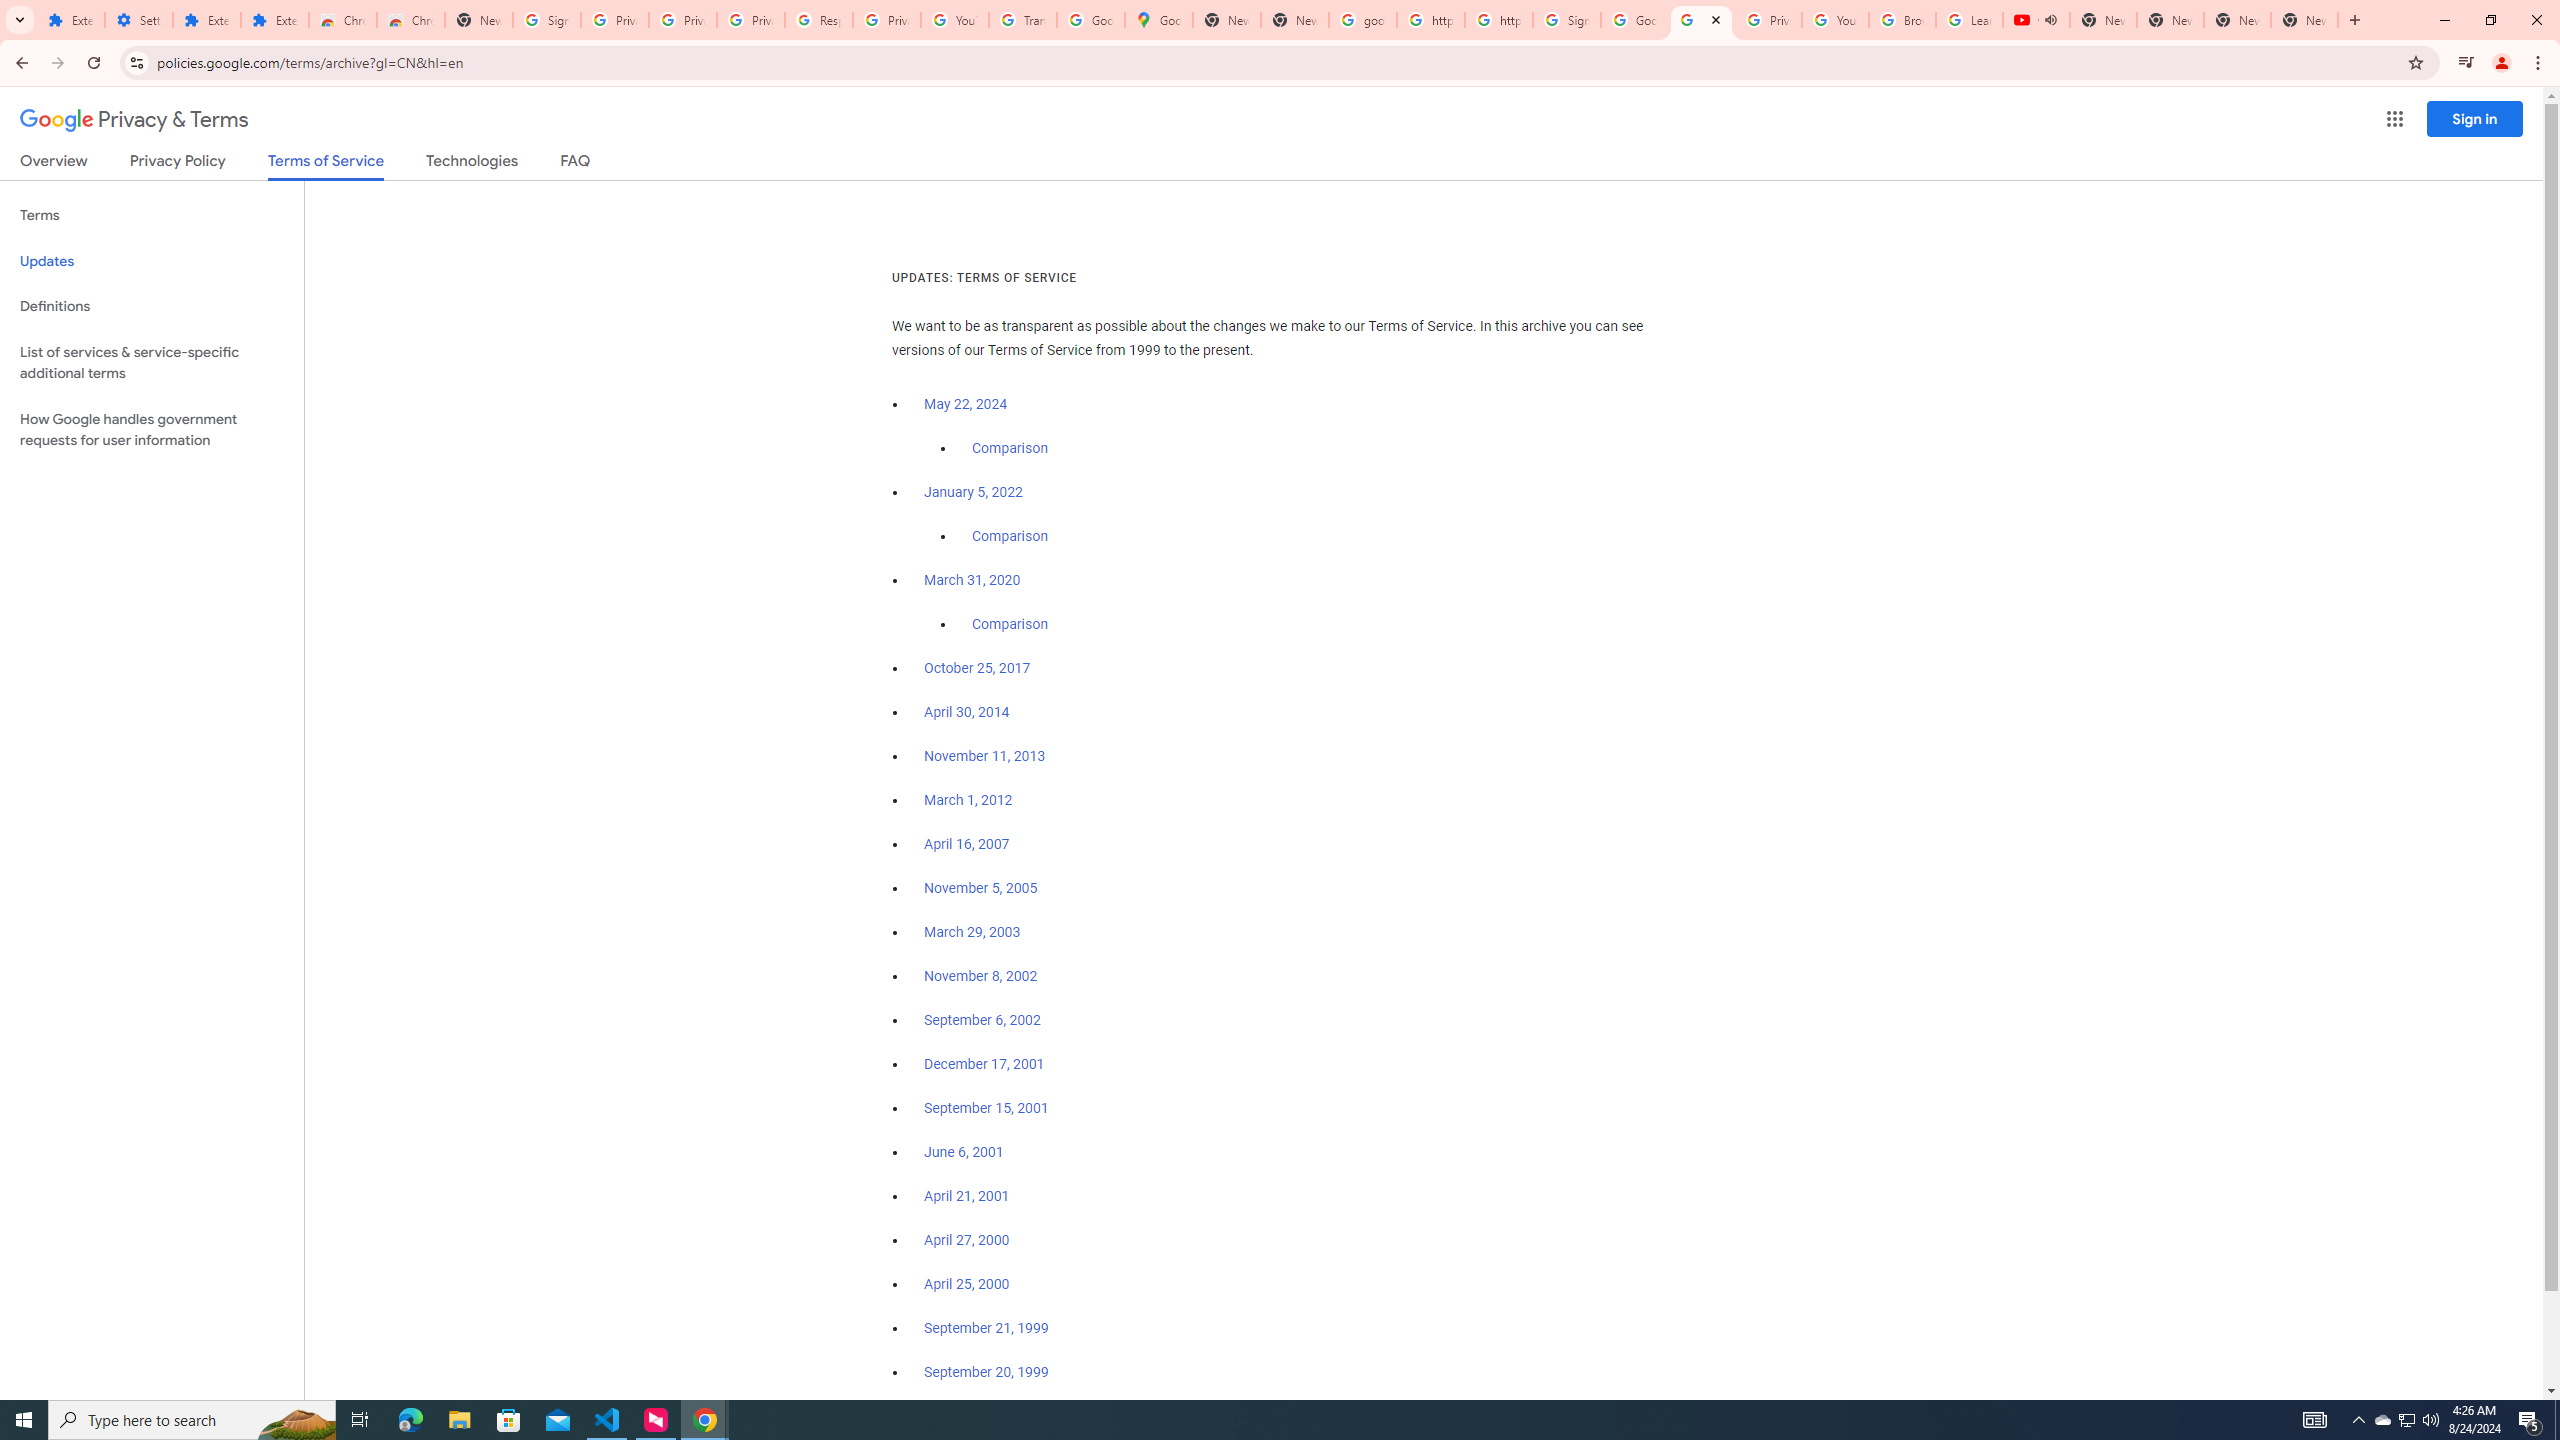 Image resolution: width=2560 pixels, height=1440 pixels. What do you see at coordinates (134, 120) in the screenshot?
I see `Privacy & Terms` at bounding box center [134, 120].